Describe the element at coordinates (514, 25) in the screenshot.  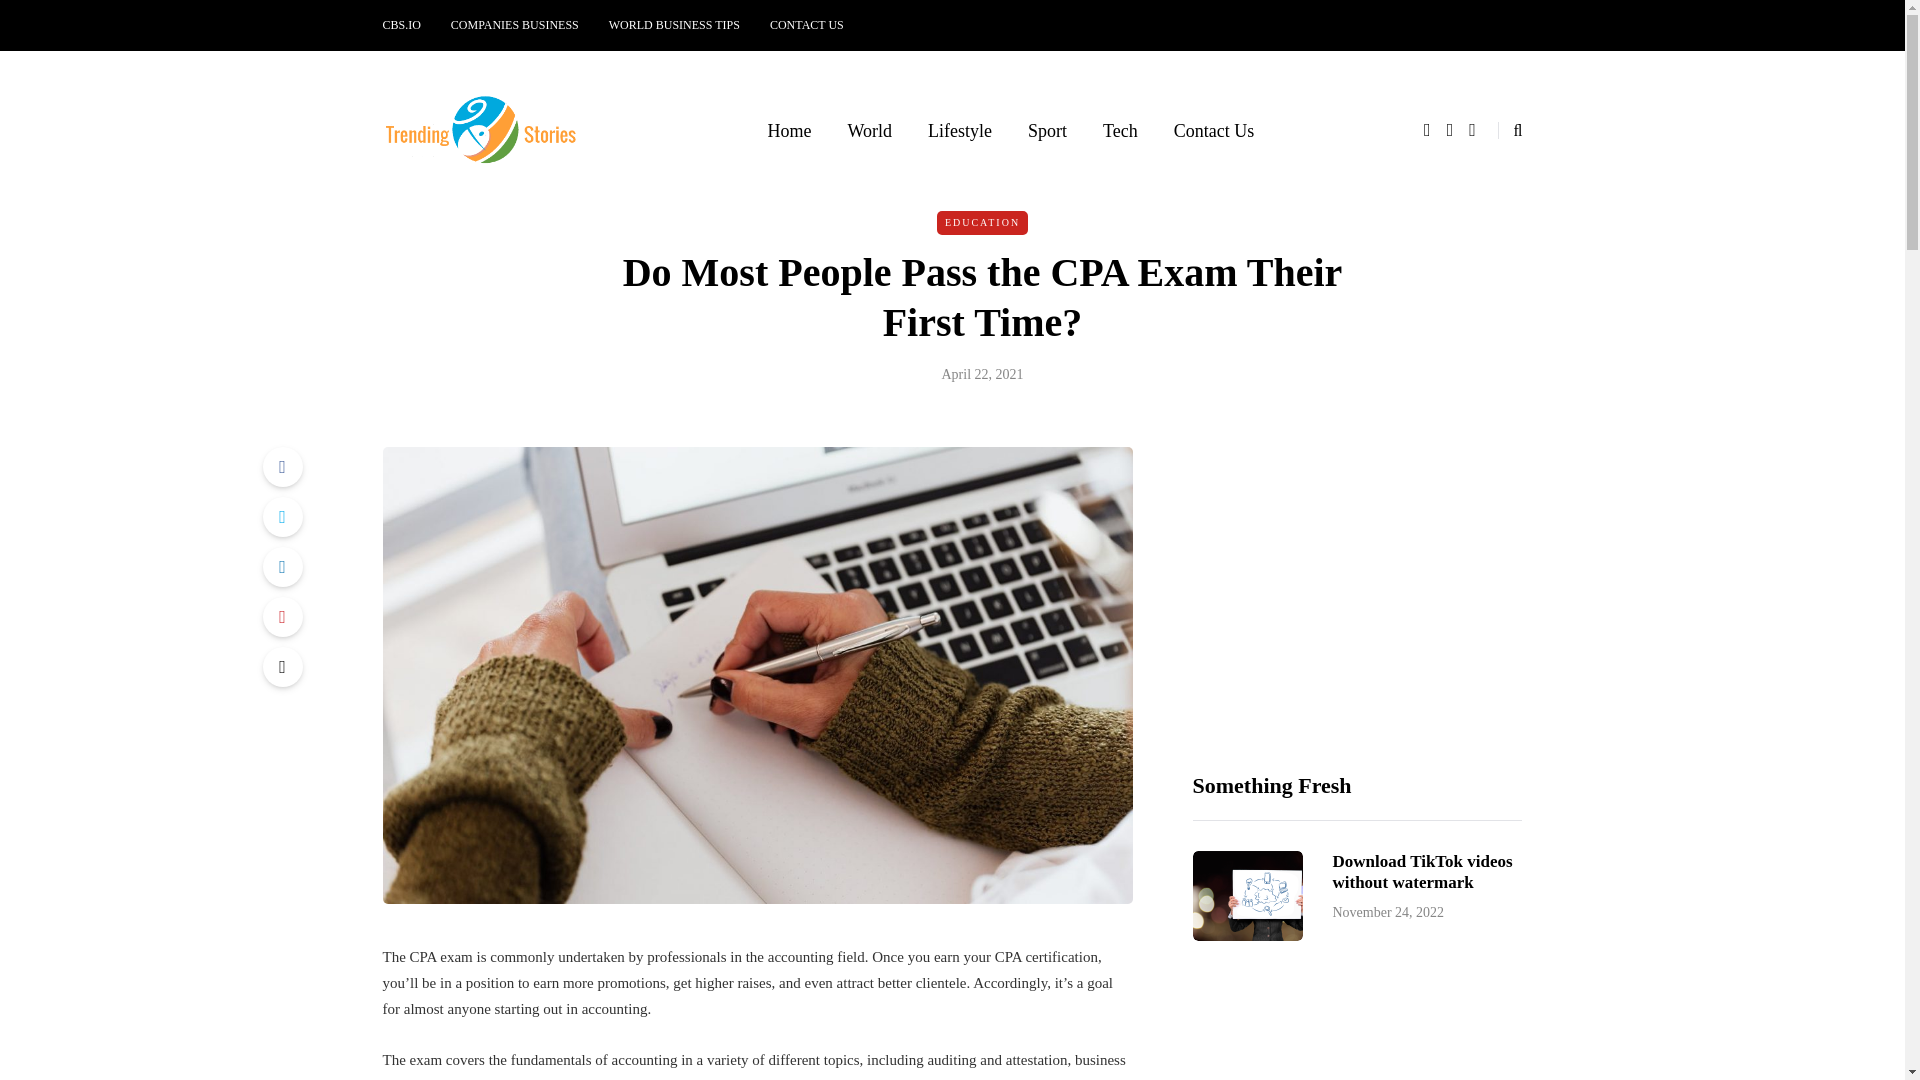
I see `COMPANIES BUSINESS` at that location.